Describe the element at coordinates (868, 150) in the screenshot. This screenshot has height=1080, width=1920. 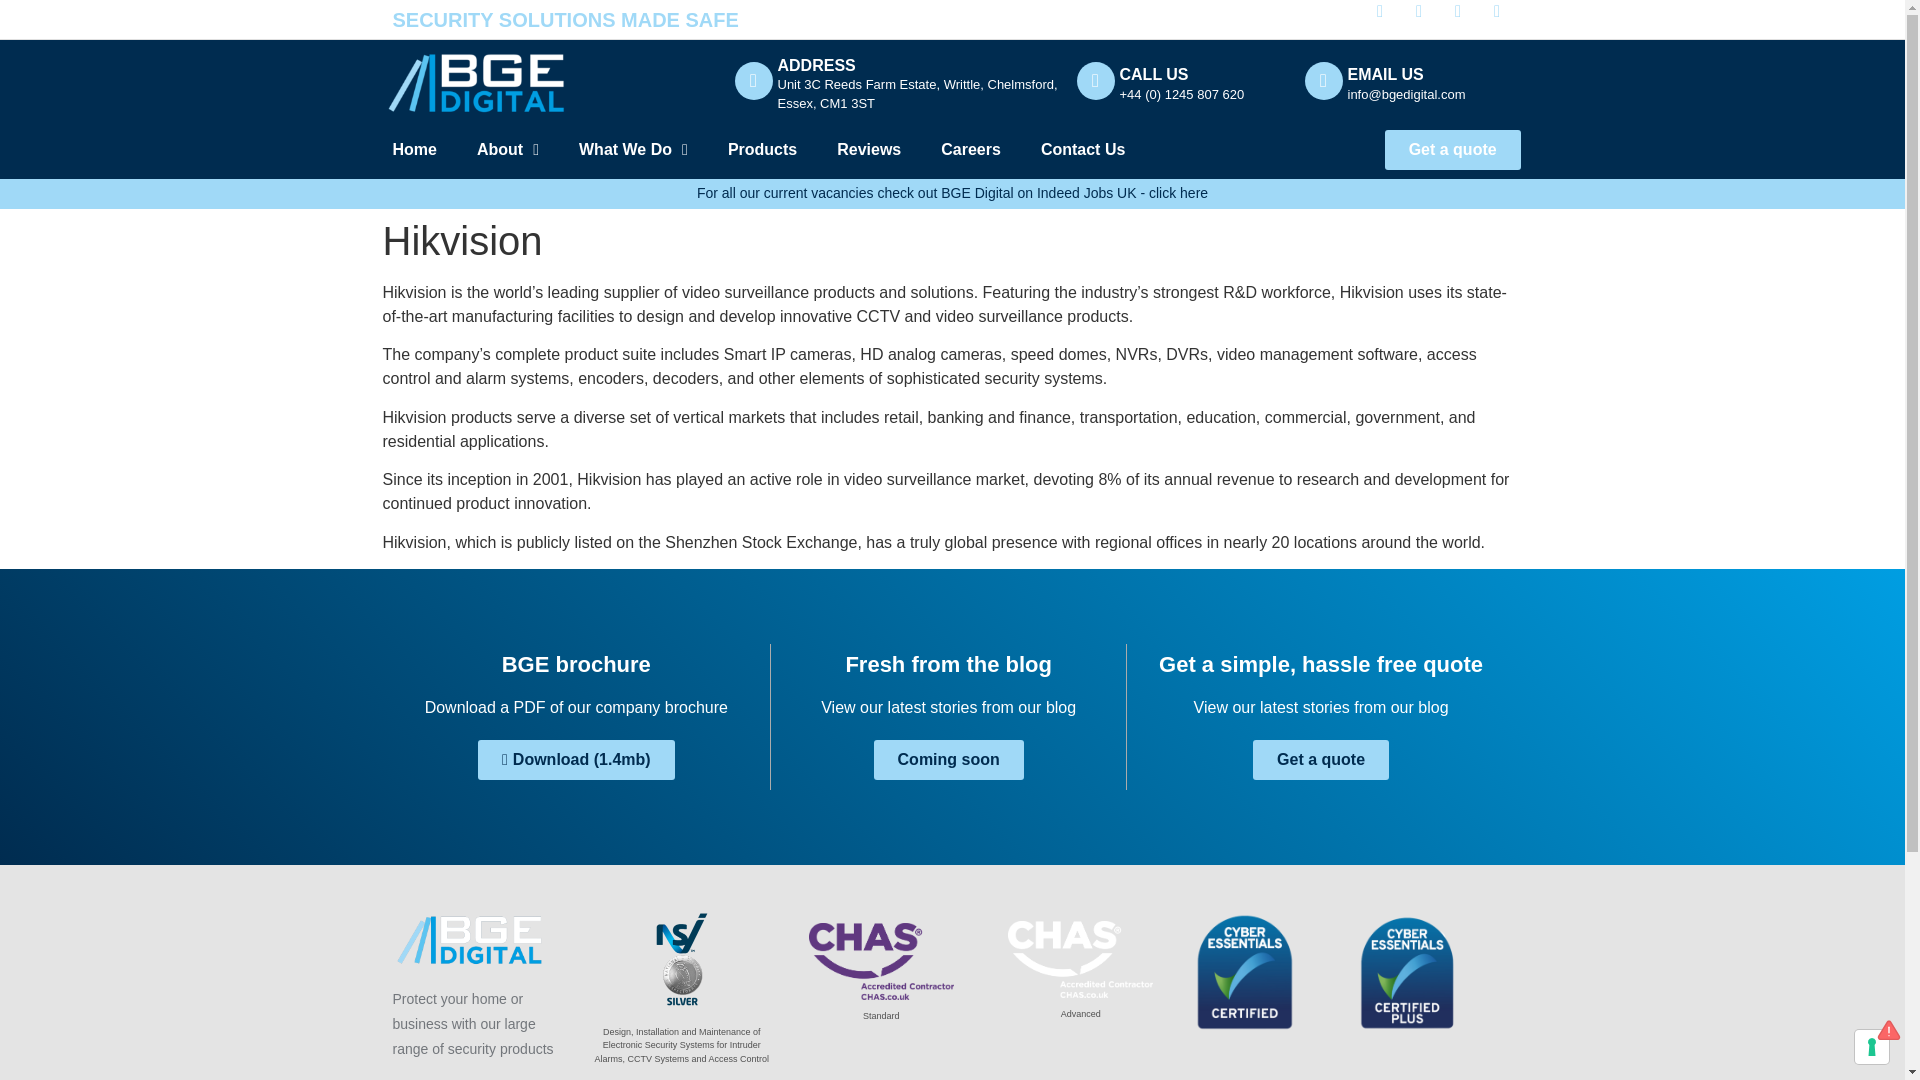
I see `Reviews` at that location.